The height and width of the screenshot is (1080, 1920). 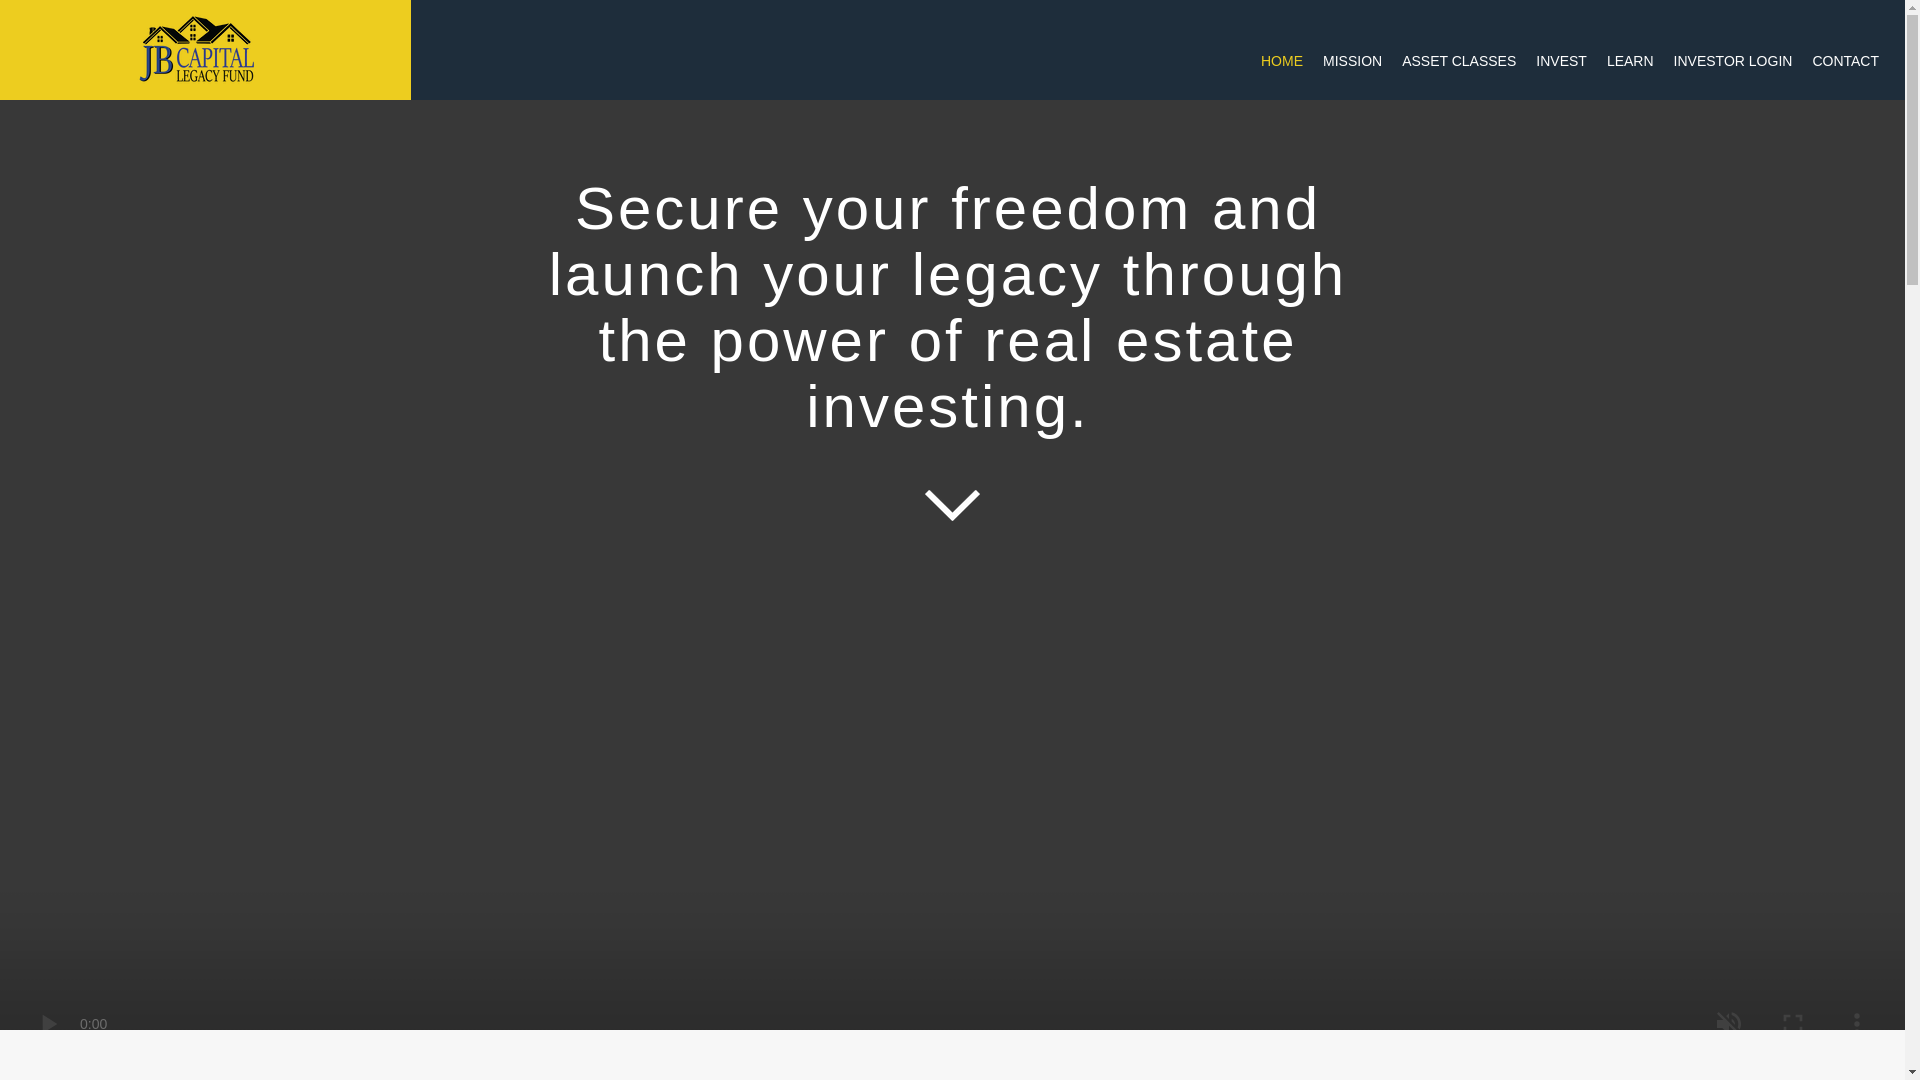 What do you see at coordinates (1352, 60) in the screenshot?
I see `MISSION` at bounding box center [1352, 60].